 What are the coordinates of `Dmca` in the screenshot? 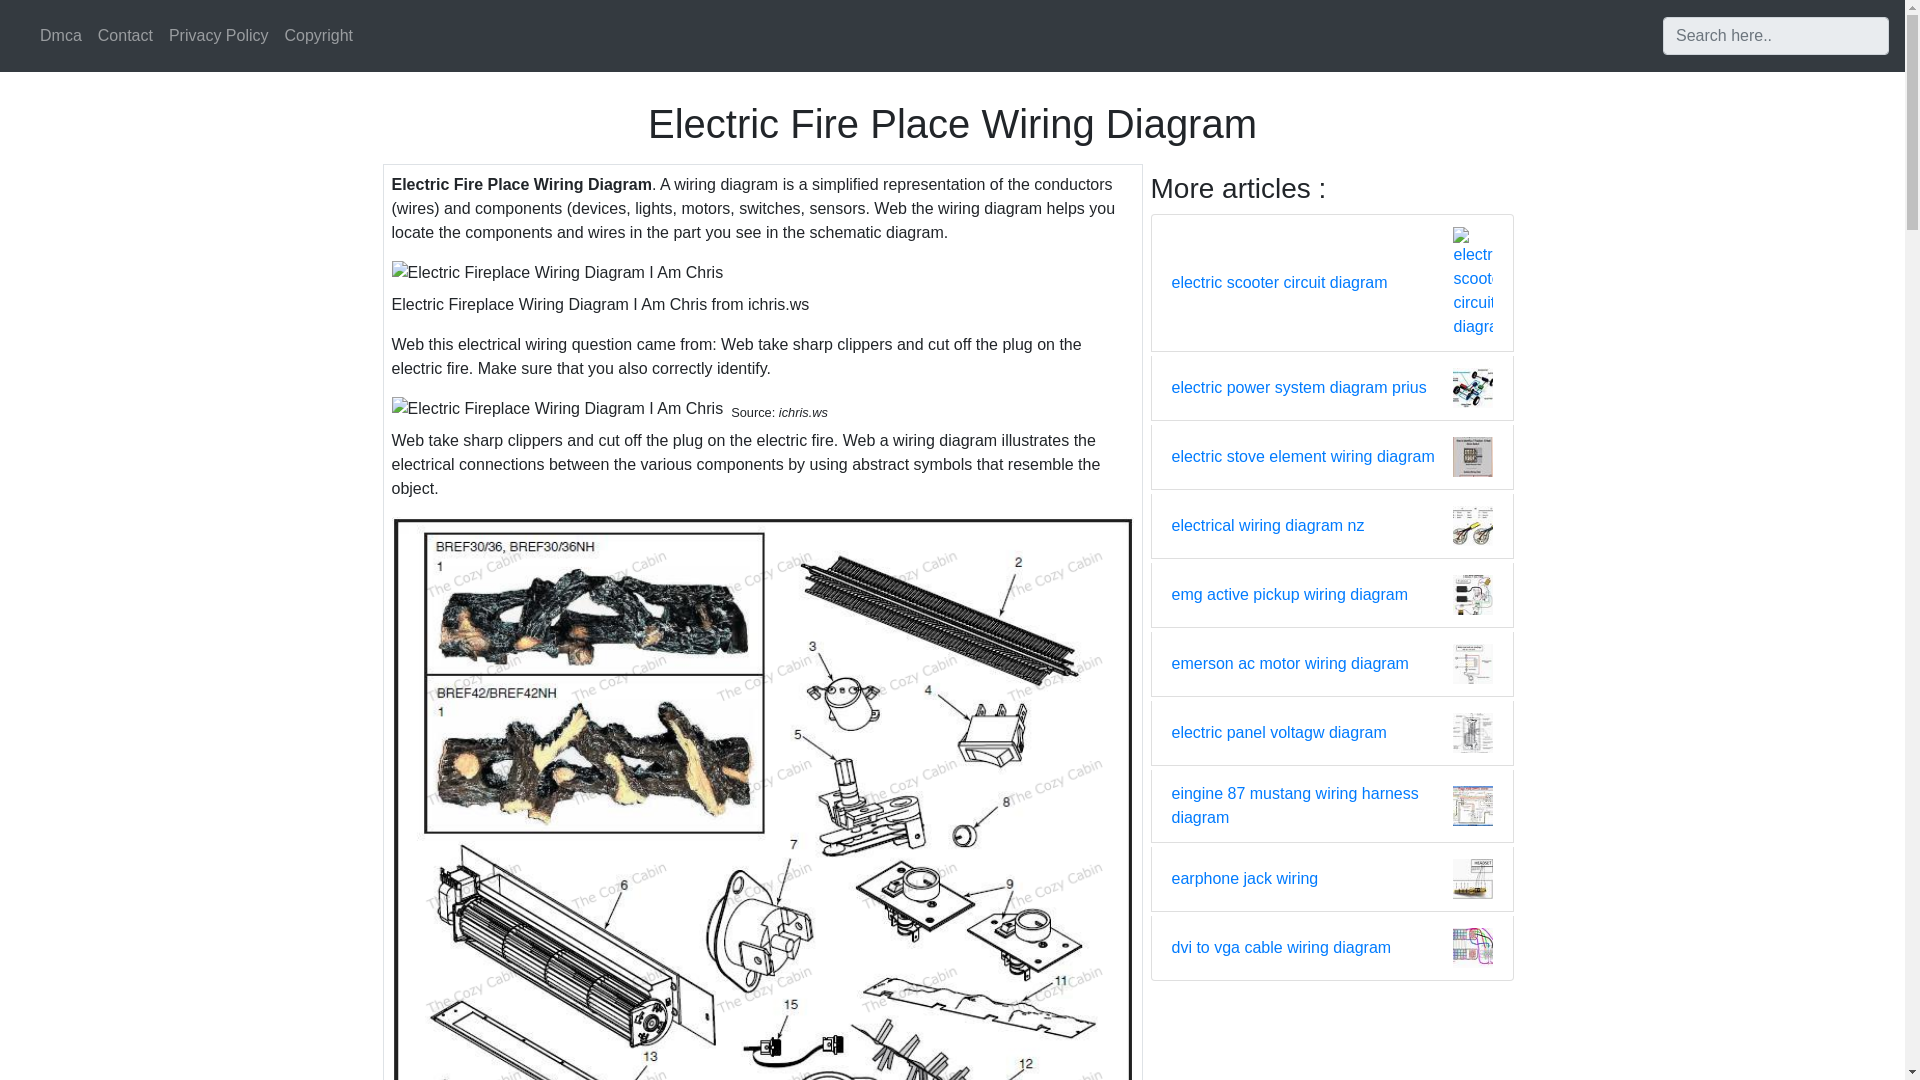 It's located at (61, 36).